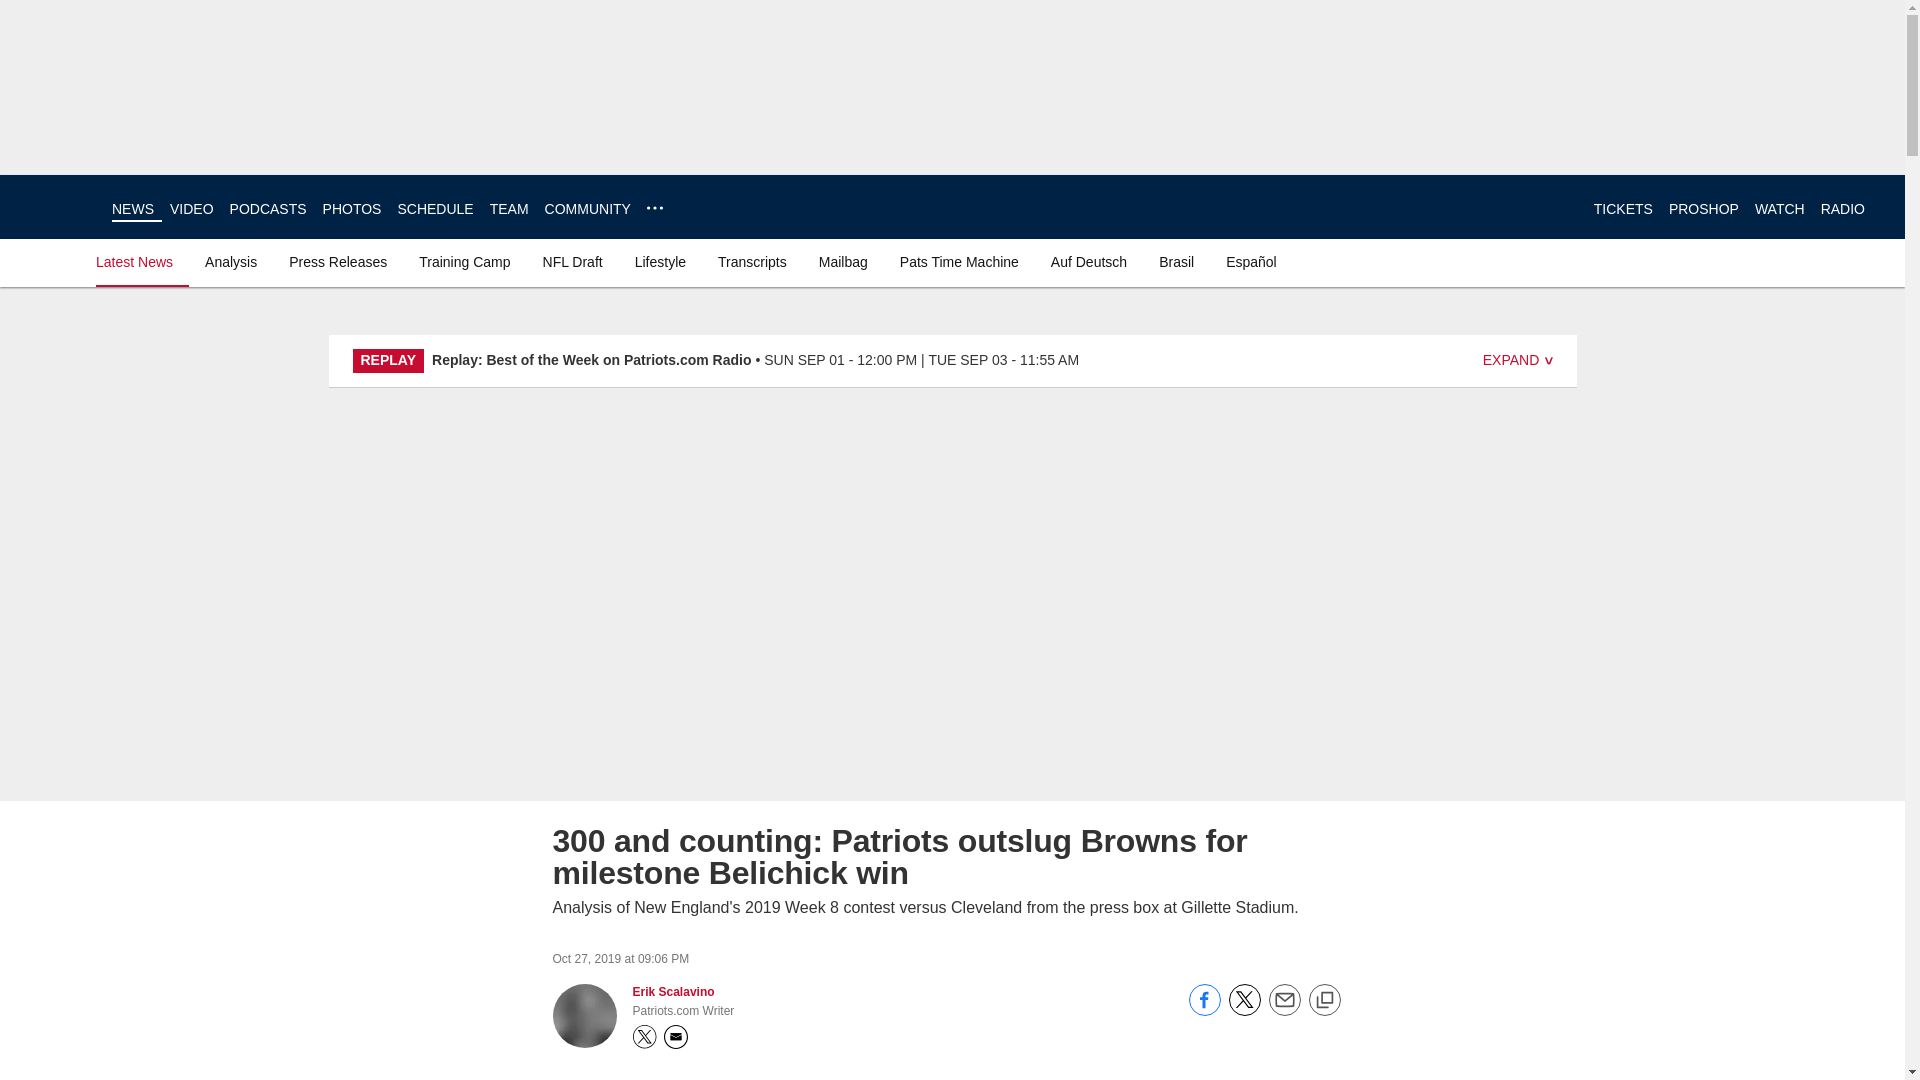 The width and height of the screenshot is (1920, 1080). What do you see at coordinates (138, 262) in the screenshot?
I see `Latest News` at bounding box center [138, 262].